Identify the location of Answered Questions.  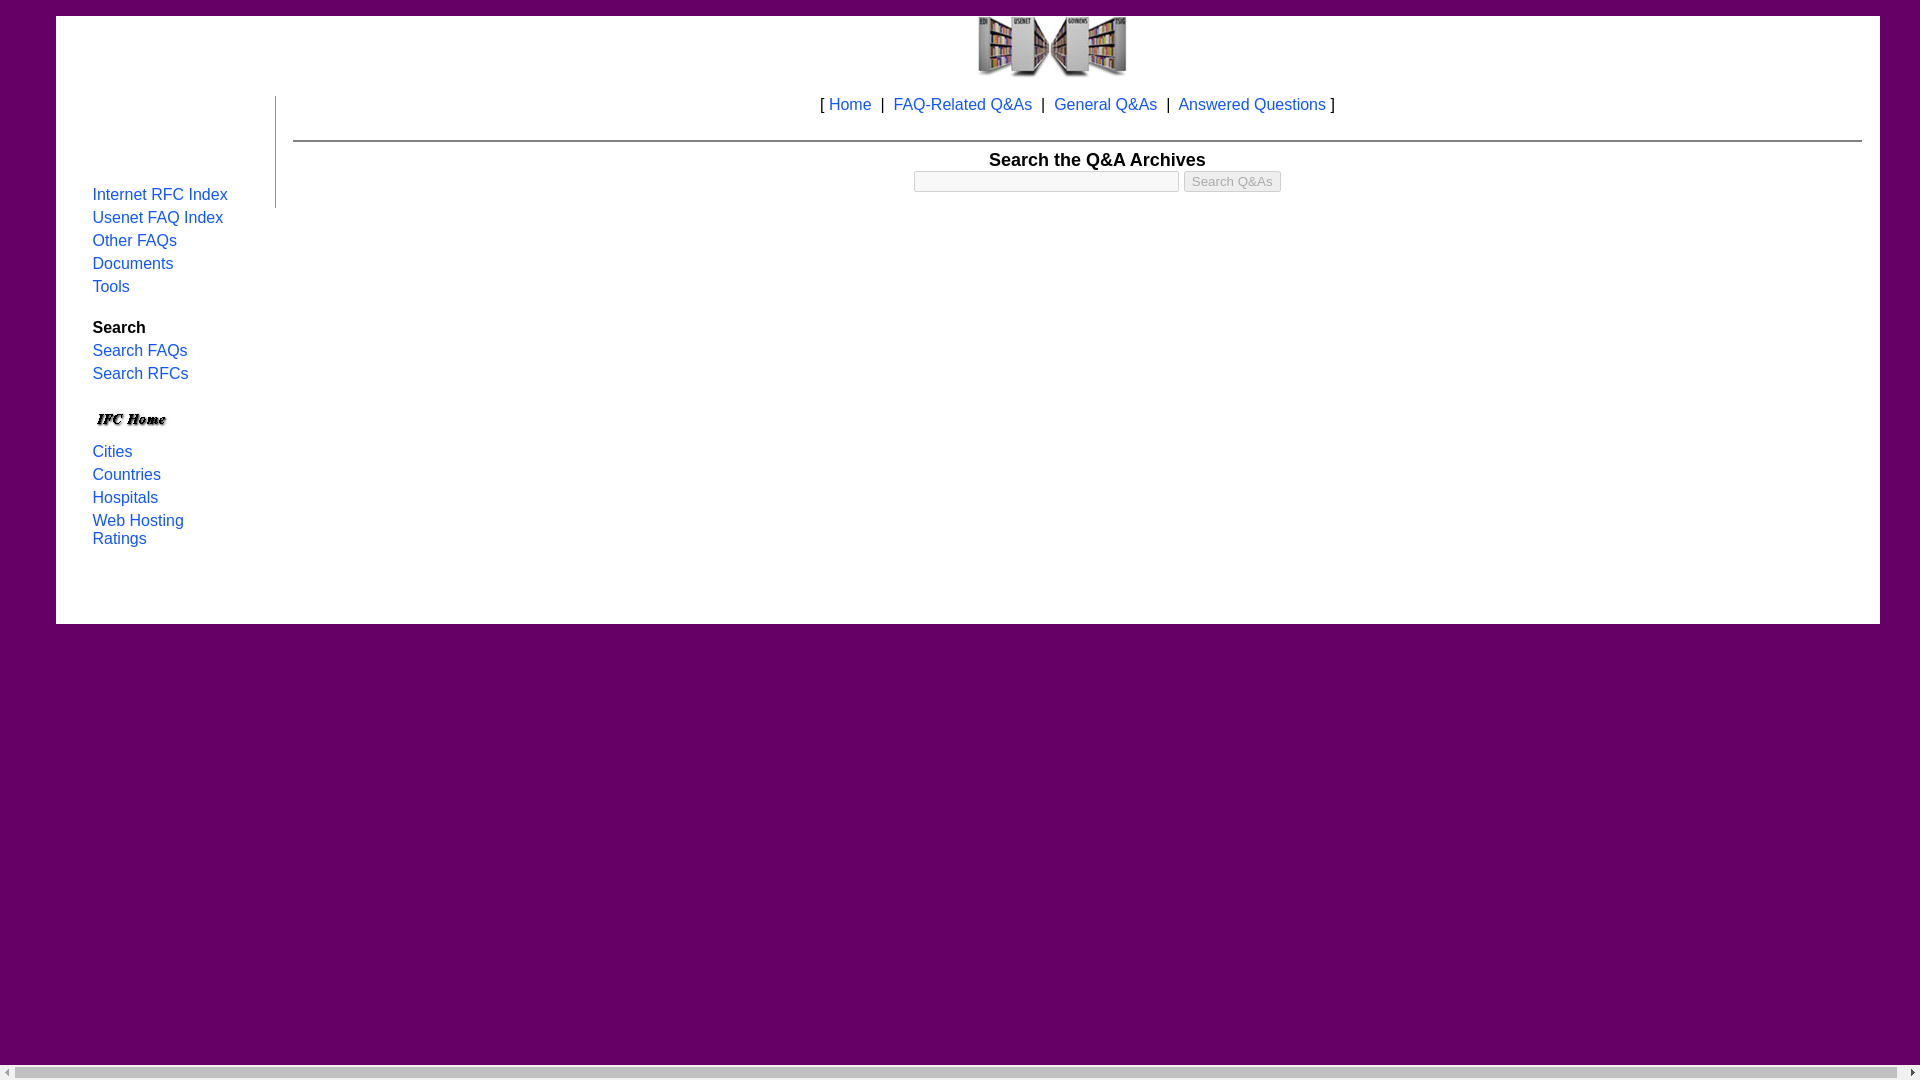
(1252, 104).